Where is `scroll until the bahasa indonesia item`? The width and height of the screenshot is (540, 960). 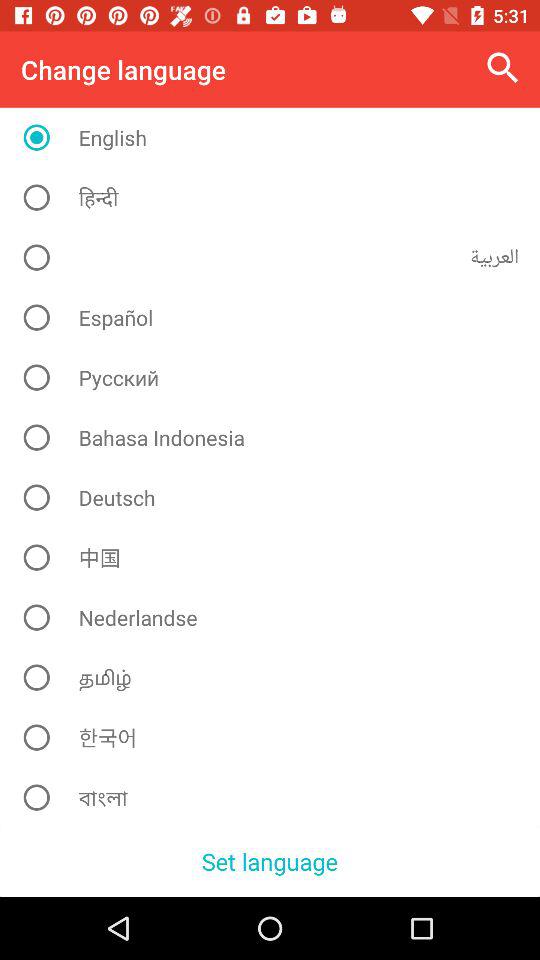 scroll until the bahasa indonesia item is located at coordinates (278, 437).